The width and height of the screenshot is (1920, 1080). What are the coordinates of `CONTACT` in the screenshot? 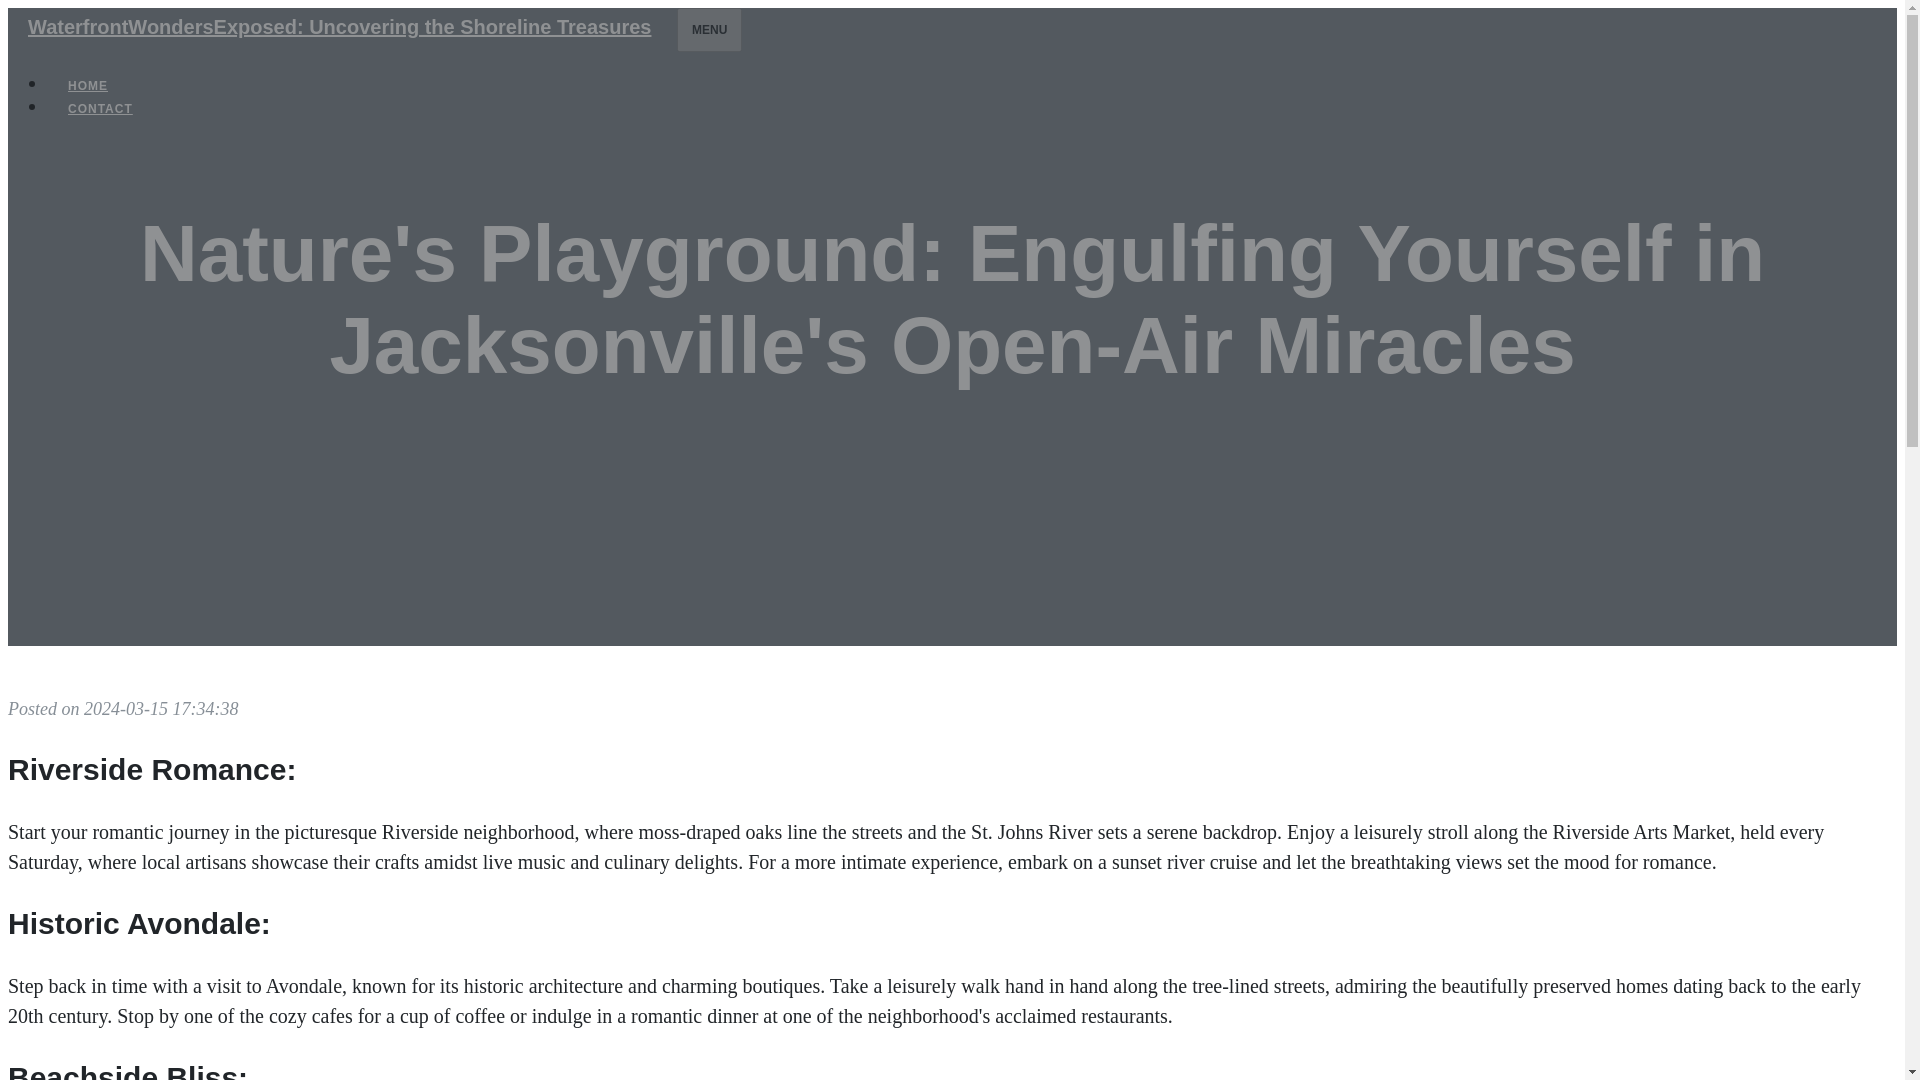 It's located at (100, 108).